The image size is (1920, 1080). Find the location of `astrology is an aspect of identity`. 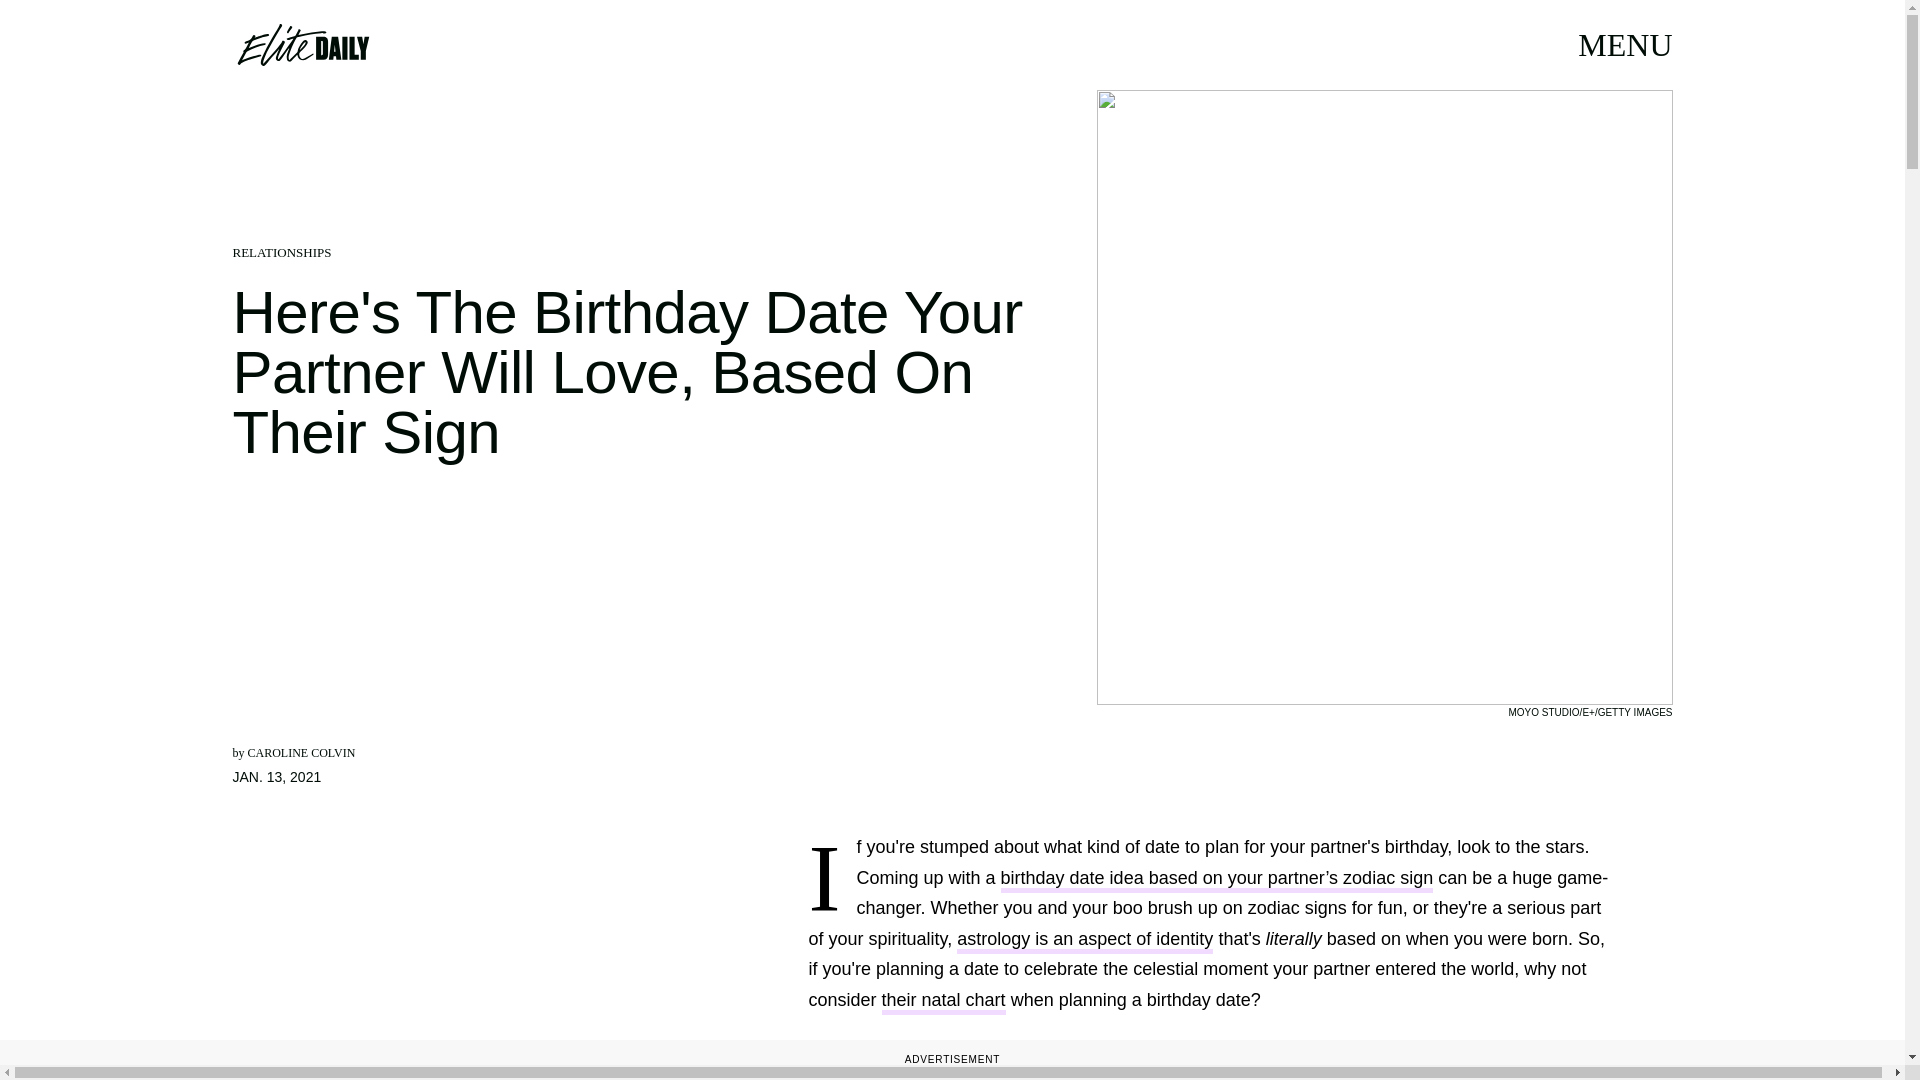

astrology is an aspect of identity is located at coordinates (1084, 940).